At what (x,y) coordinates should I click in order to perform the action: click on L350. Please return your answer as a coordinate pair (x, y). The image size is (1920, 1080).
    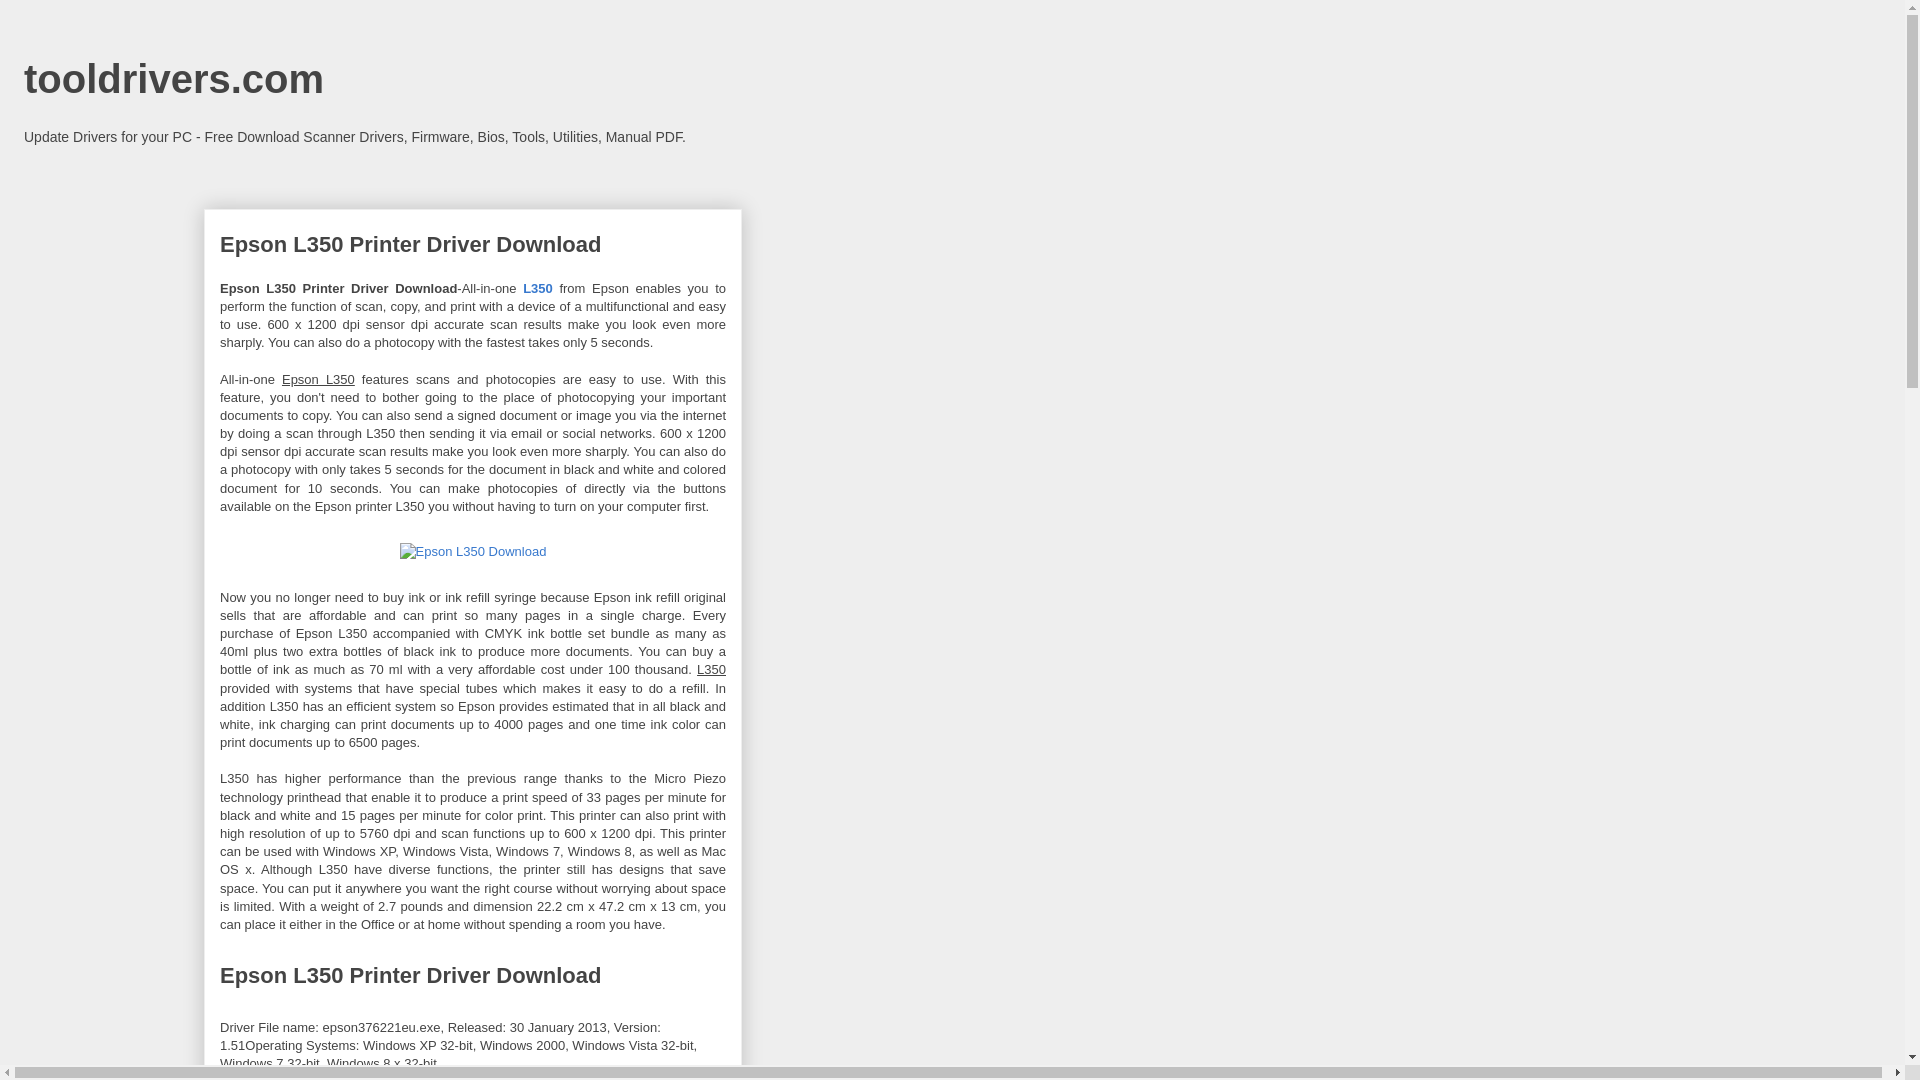
    Looking at the image, I should click on (540, 288).